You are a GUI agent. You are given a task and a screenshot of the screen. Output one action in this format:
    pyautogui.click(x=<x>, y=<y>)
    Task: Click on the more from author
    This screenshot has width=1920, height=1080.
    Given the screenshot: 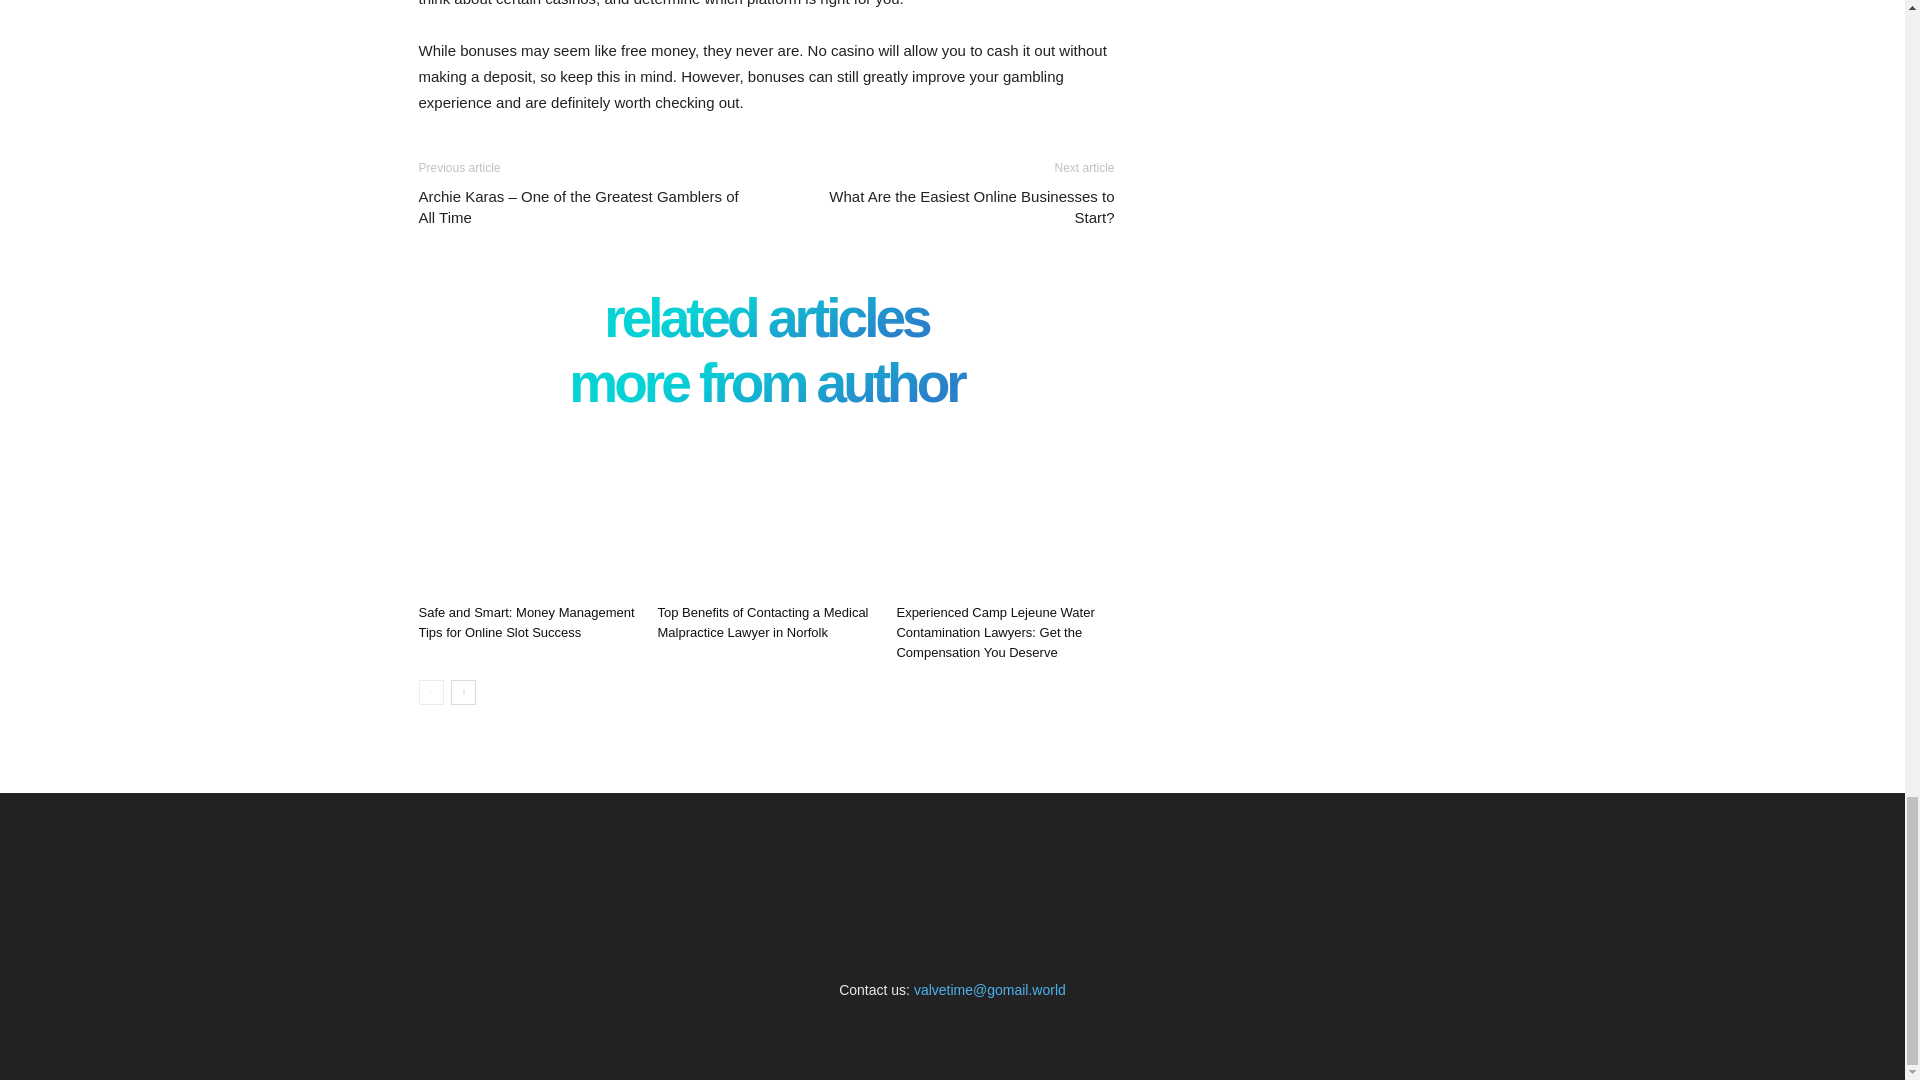 What is the action you would take?
    pyautogui.click(x=766, y=388)
    